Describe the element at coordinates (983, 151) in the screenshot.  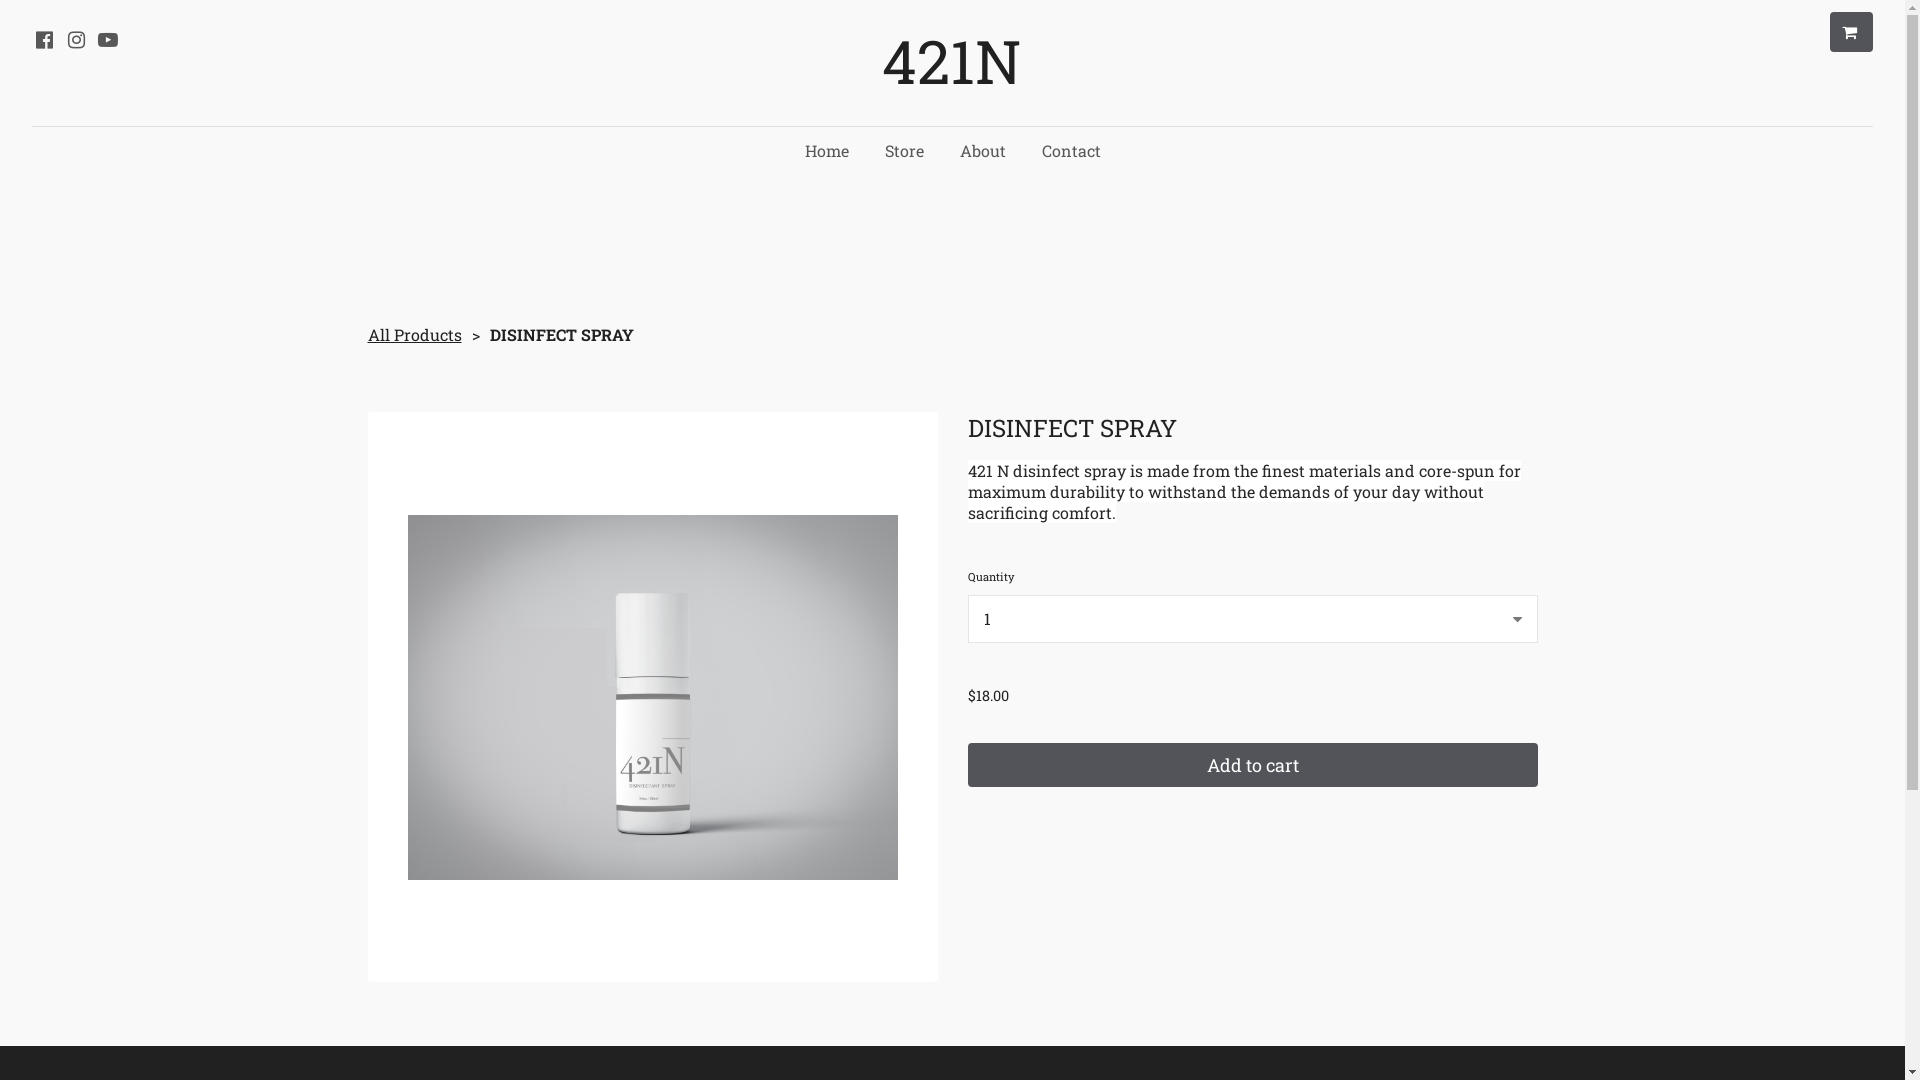
I see `About` at that location.